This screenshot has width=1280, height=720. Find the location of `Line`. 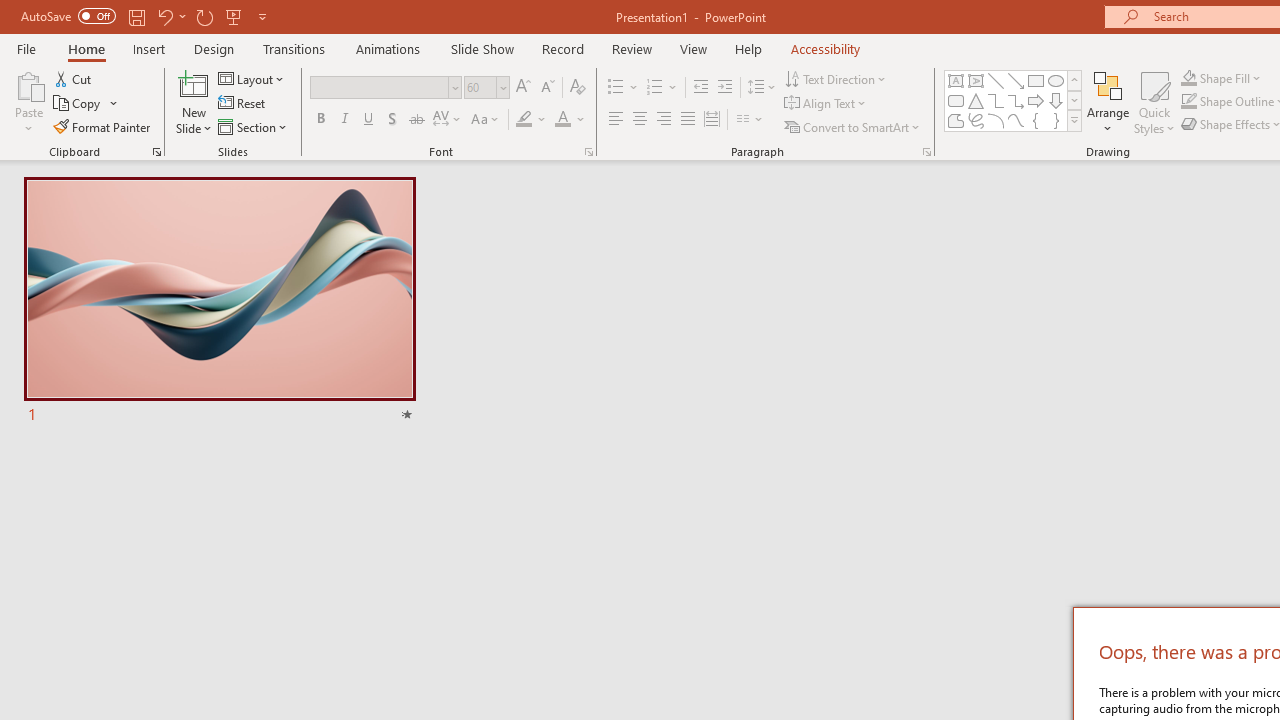

Line is located at coordinates (996, 80).